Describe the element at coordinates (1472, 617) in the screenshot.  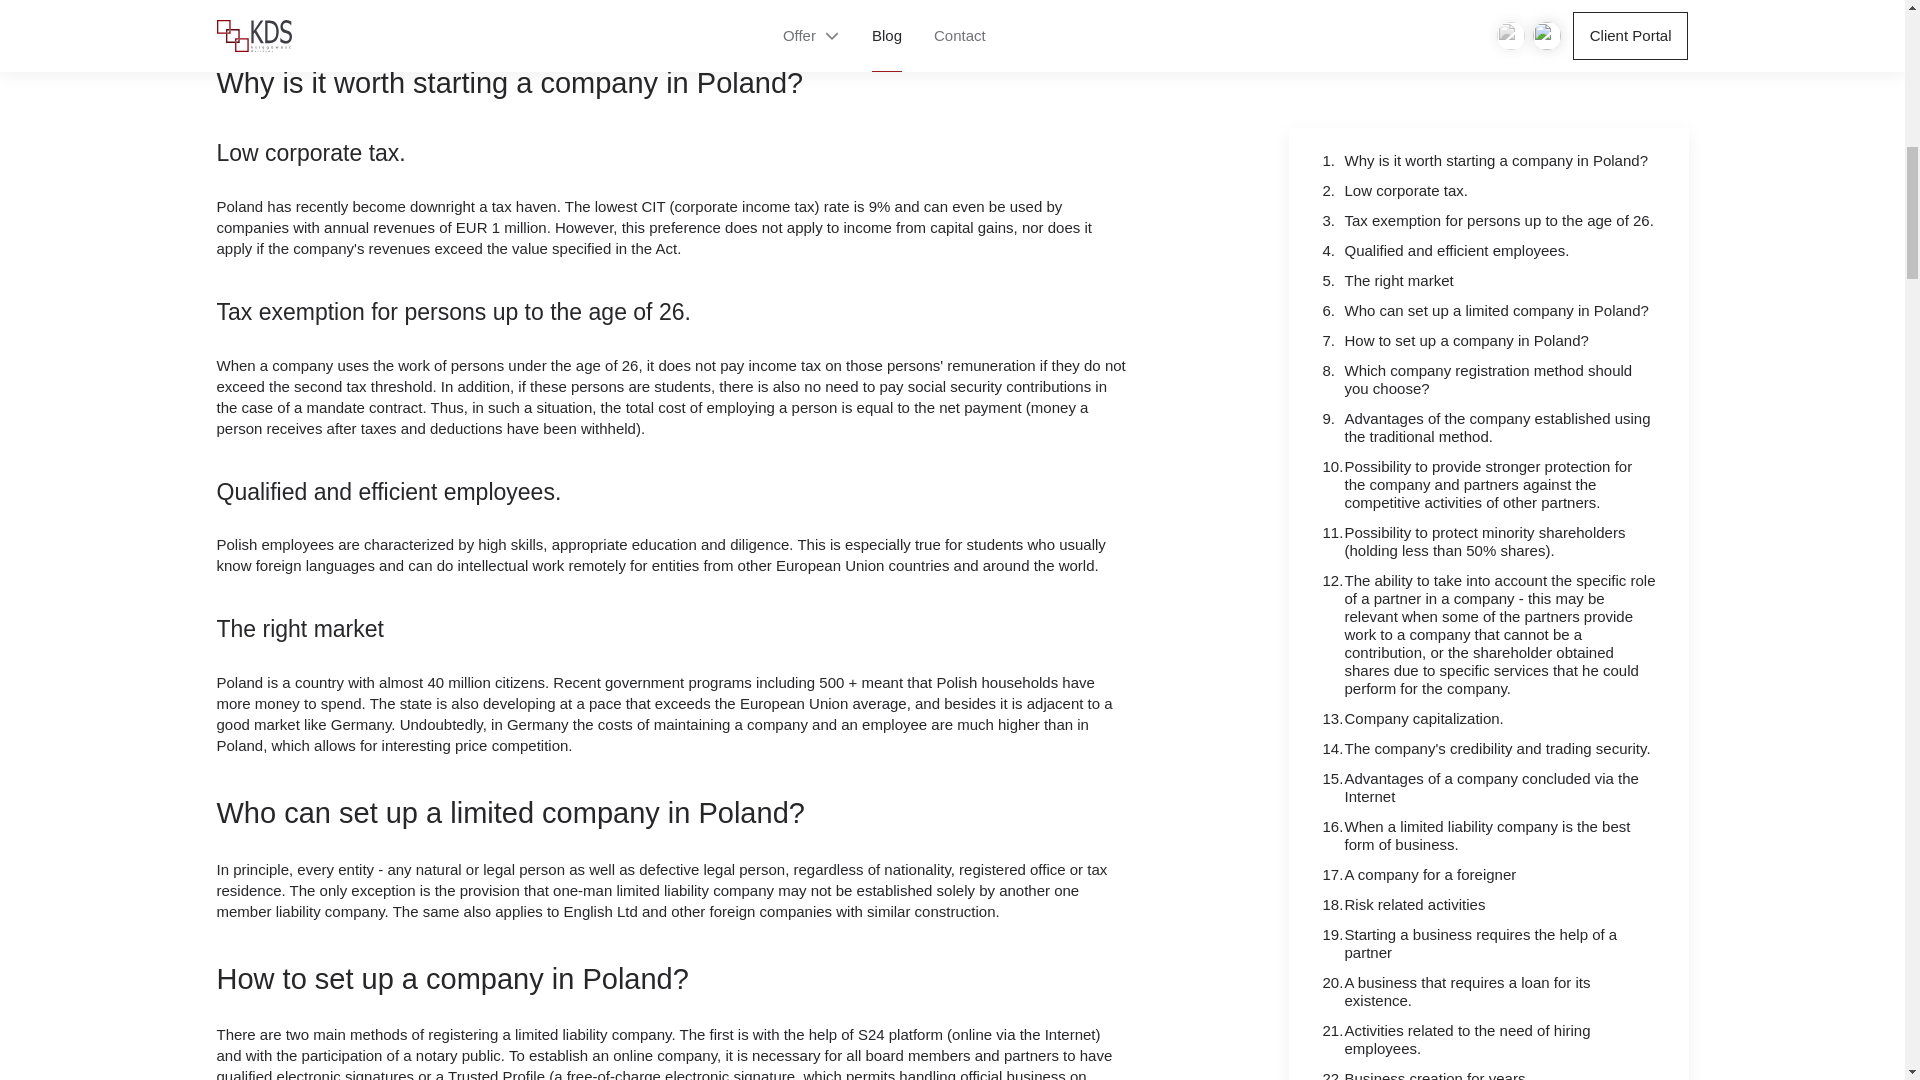
I see `Company capitalization.` at that location.